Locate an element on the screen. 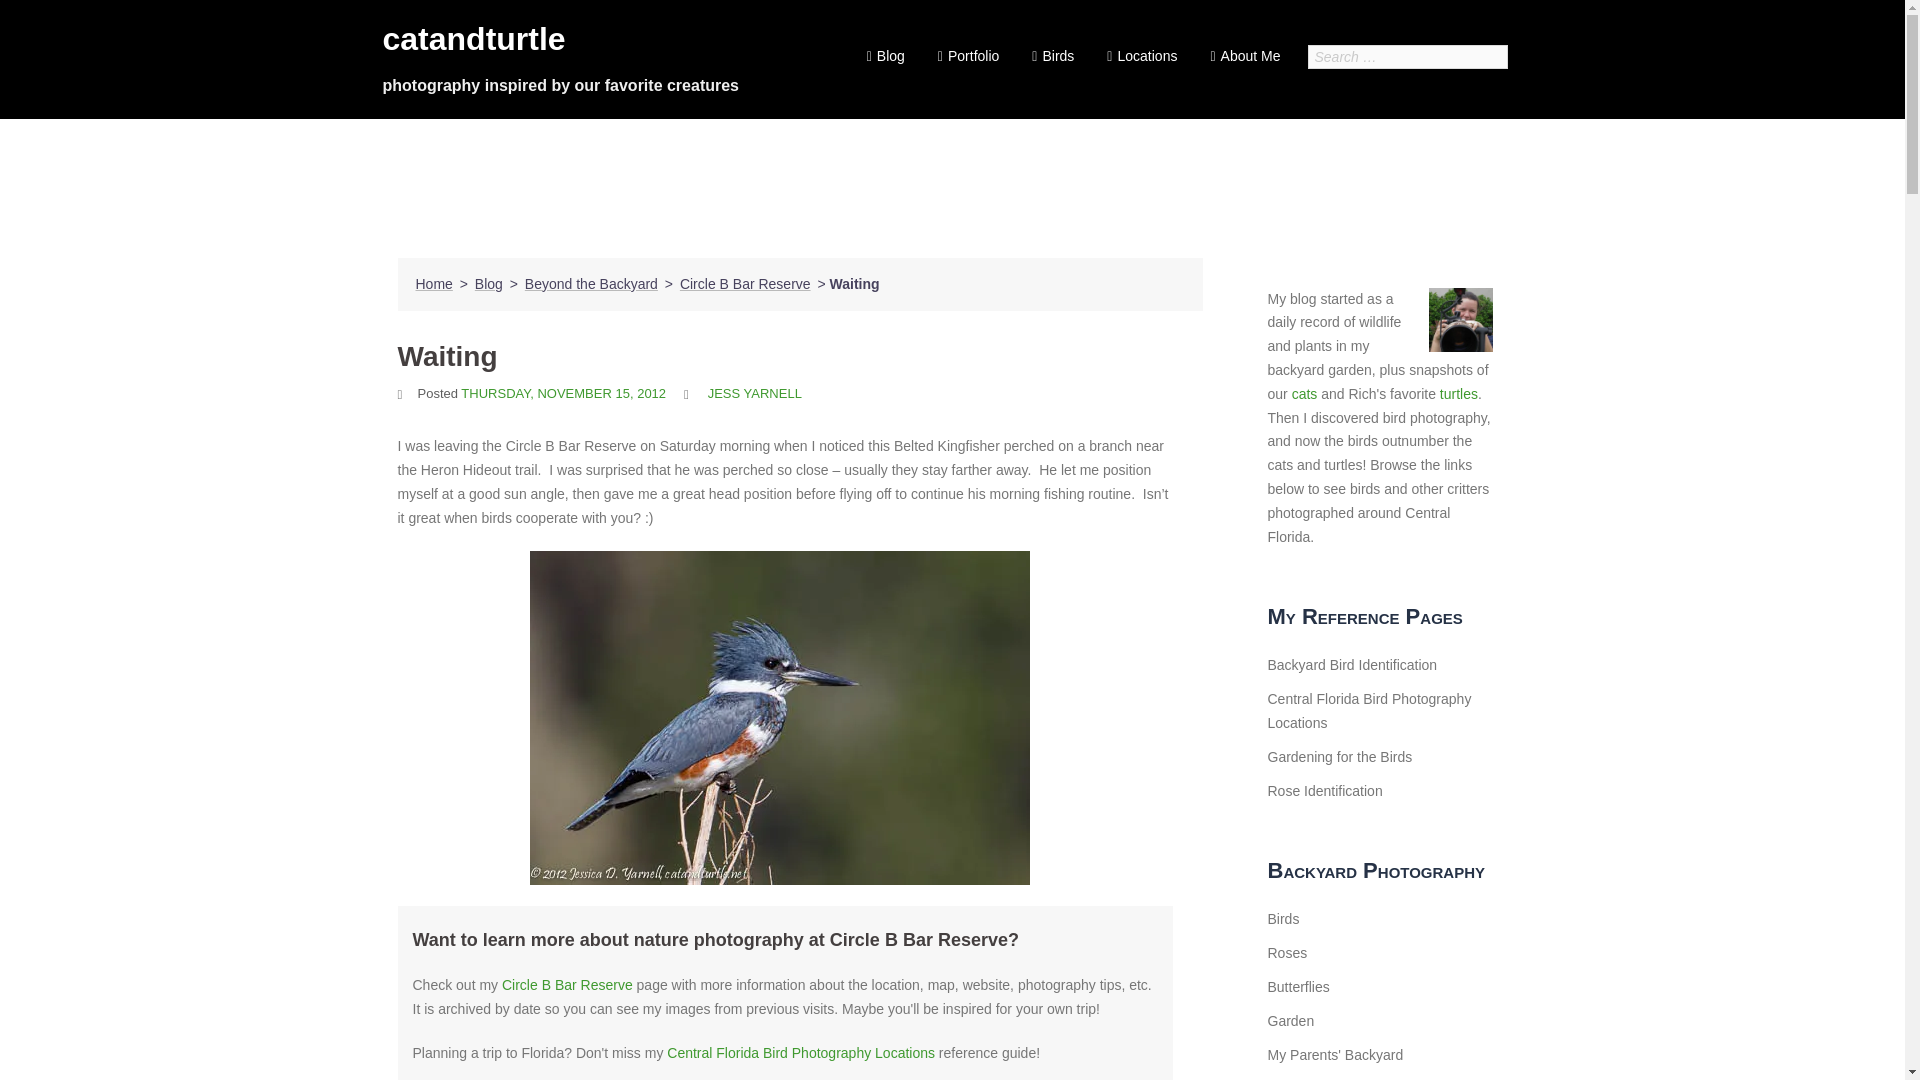  Beyond the Backyard is located at coordinates (591, 284).